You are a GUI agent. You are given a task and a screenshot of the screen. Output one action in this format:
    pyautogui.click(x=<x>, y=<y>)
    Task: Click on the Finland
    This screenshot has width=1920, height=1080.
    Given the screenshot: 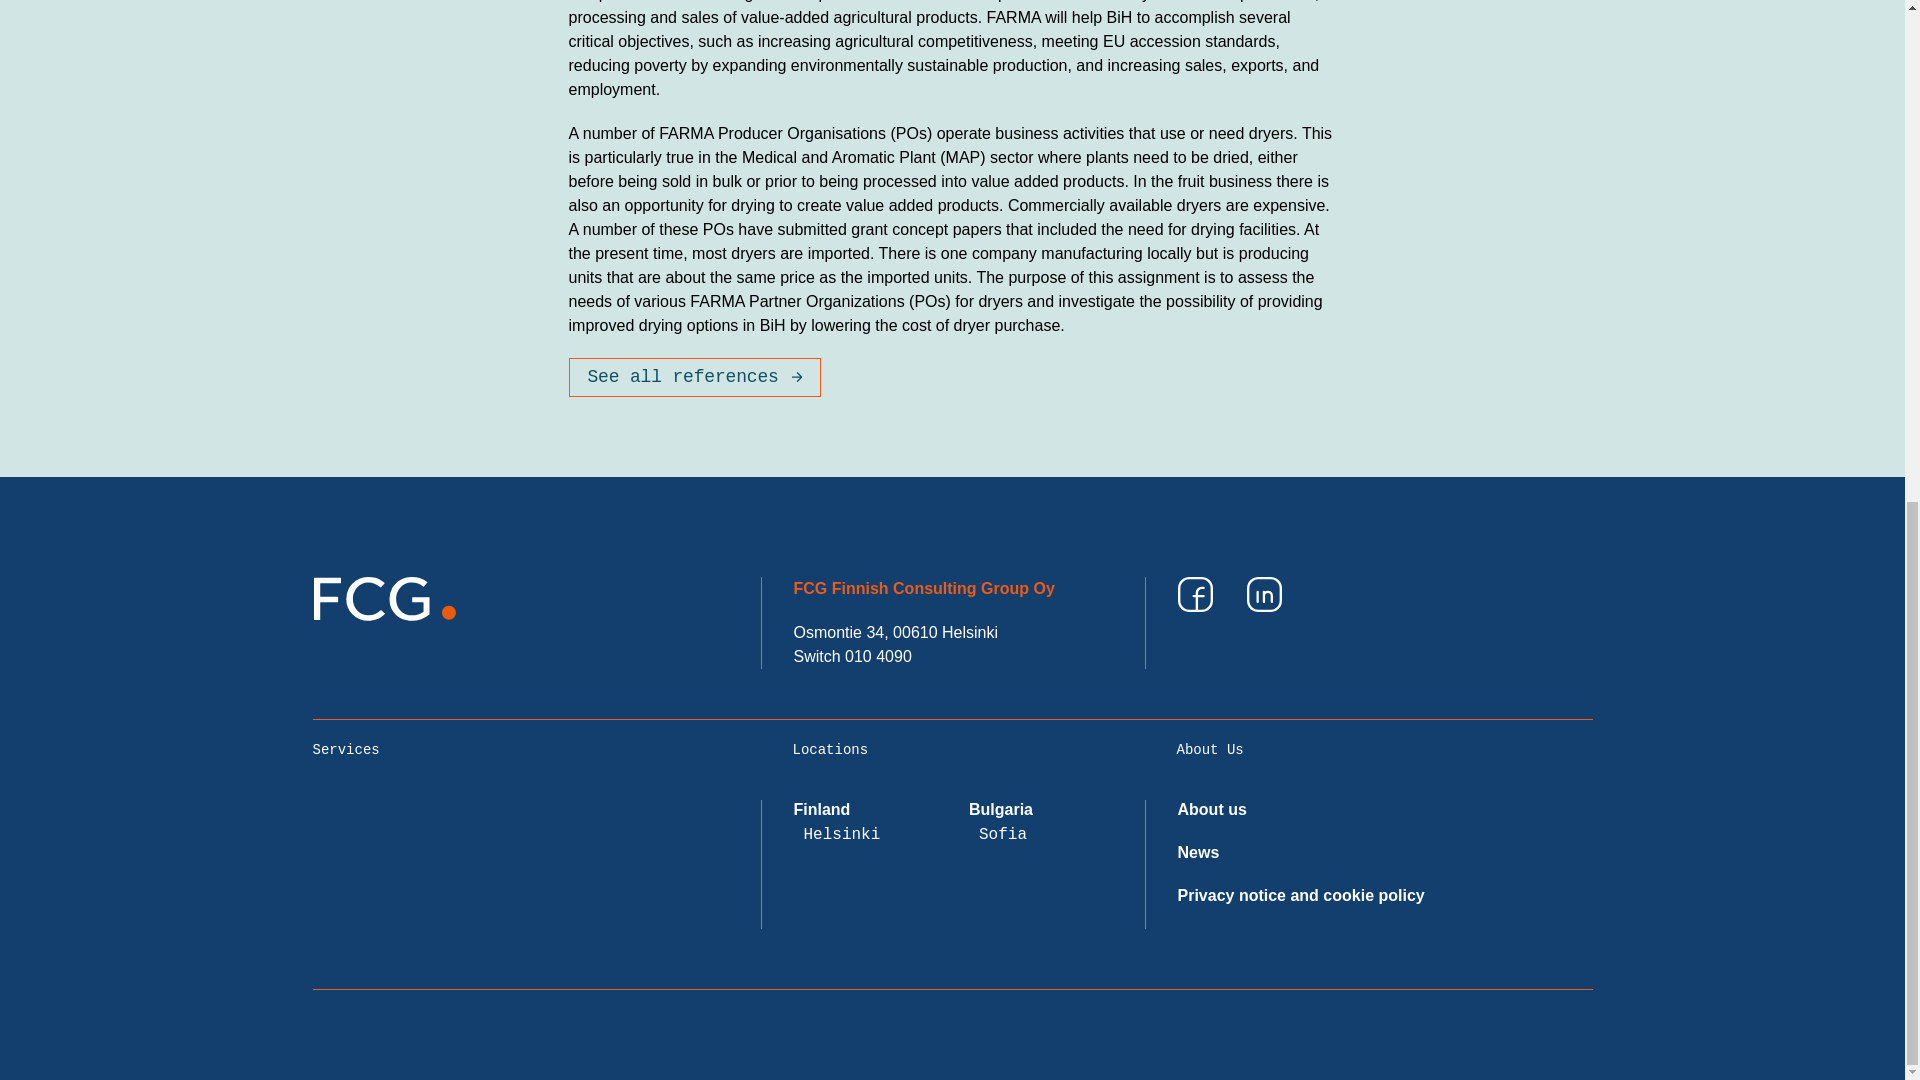 What is the action you would take?
    pyautogui.click(x=822, y=809)
    